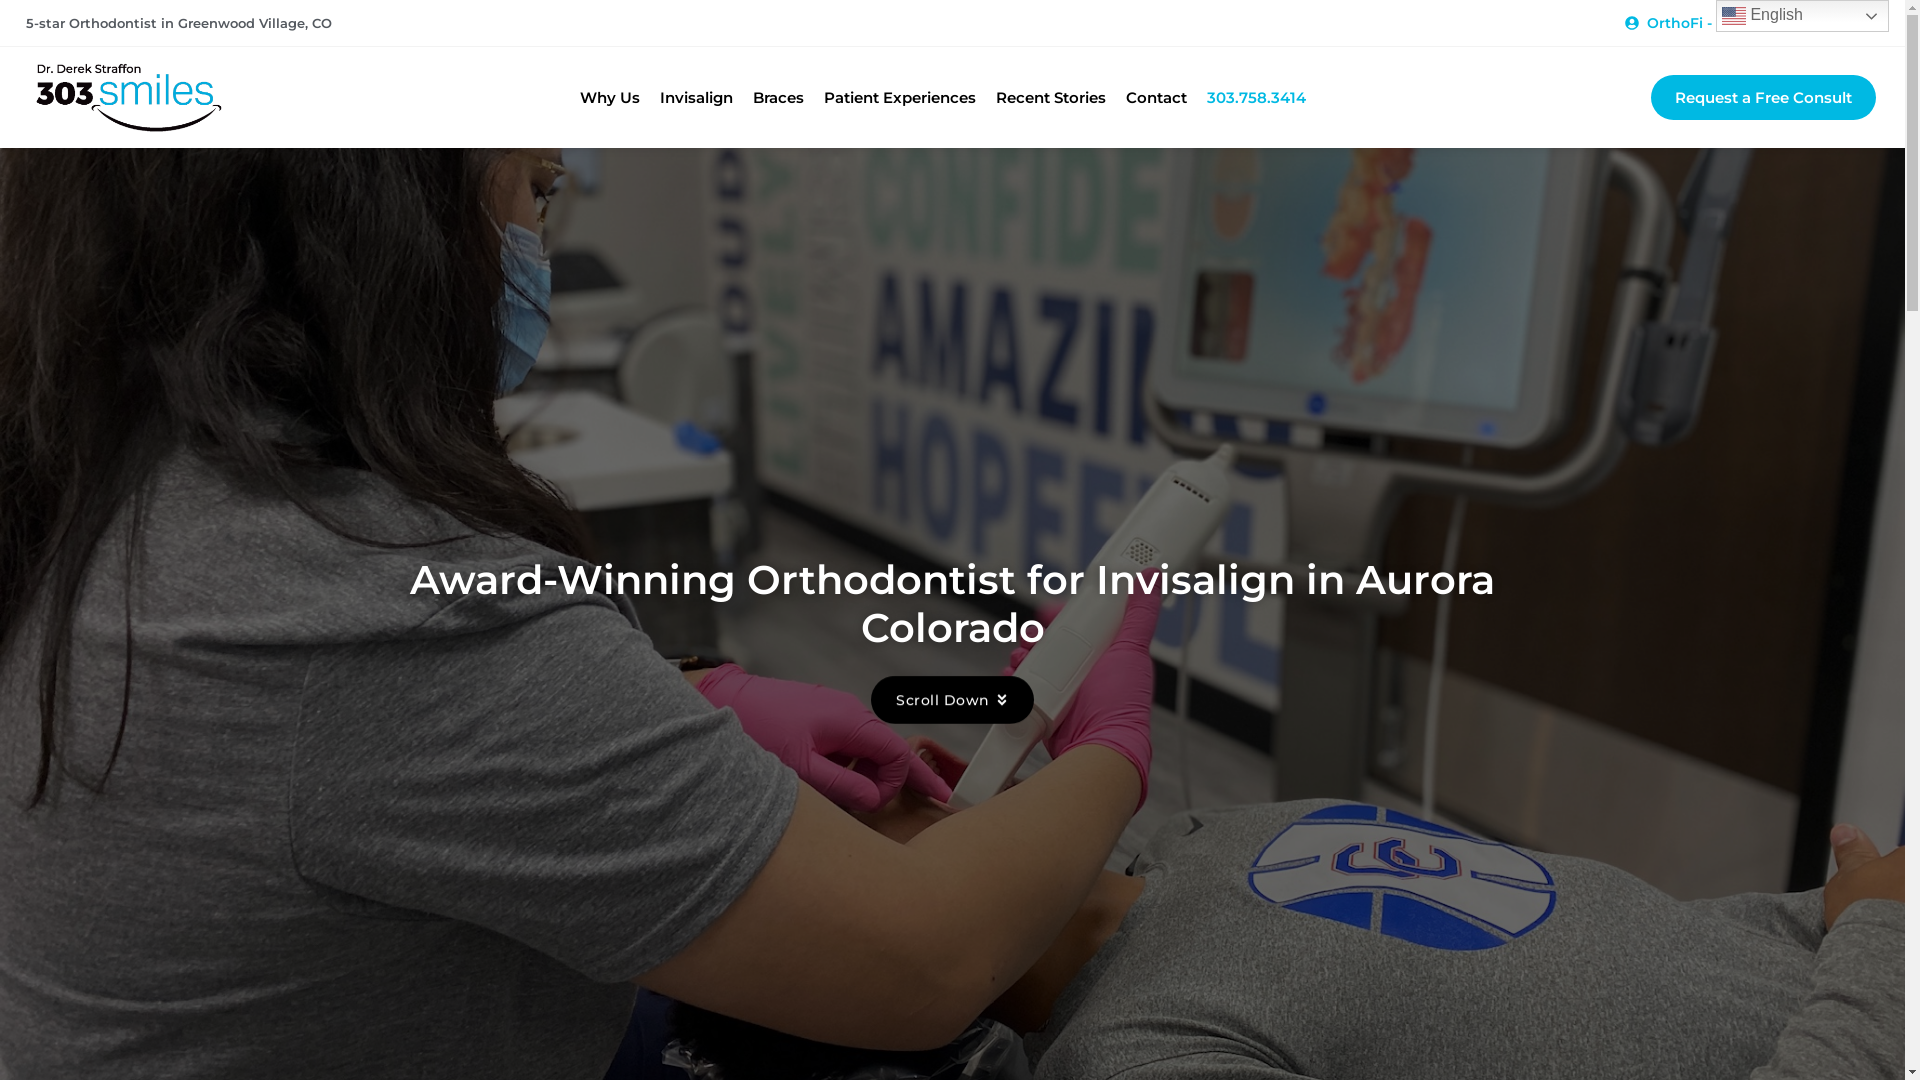 Image resolution: width=1920 pixels, height=1080 pixels. I want to click on Request a Free Consult, so click(1764, 98).